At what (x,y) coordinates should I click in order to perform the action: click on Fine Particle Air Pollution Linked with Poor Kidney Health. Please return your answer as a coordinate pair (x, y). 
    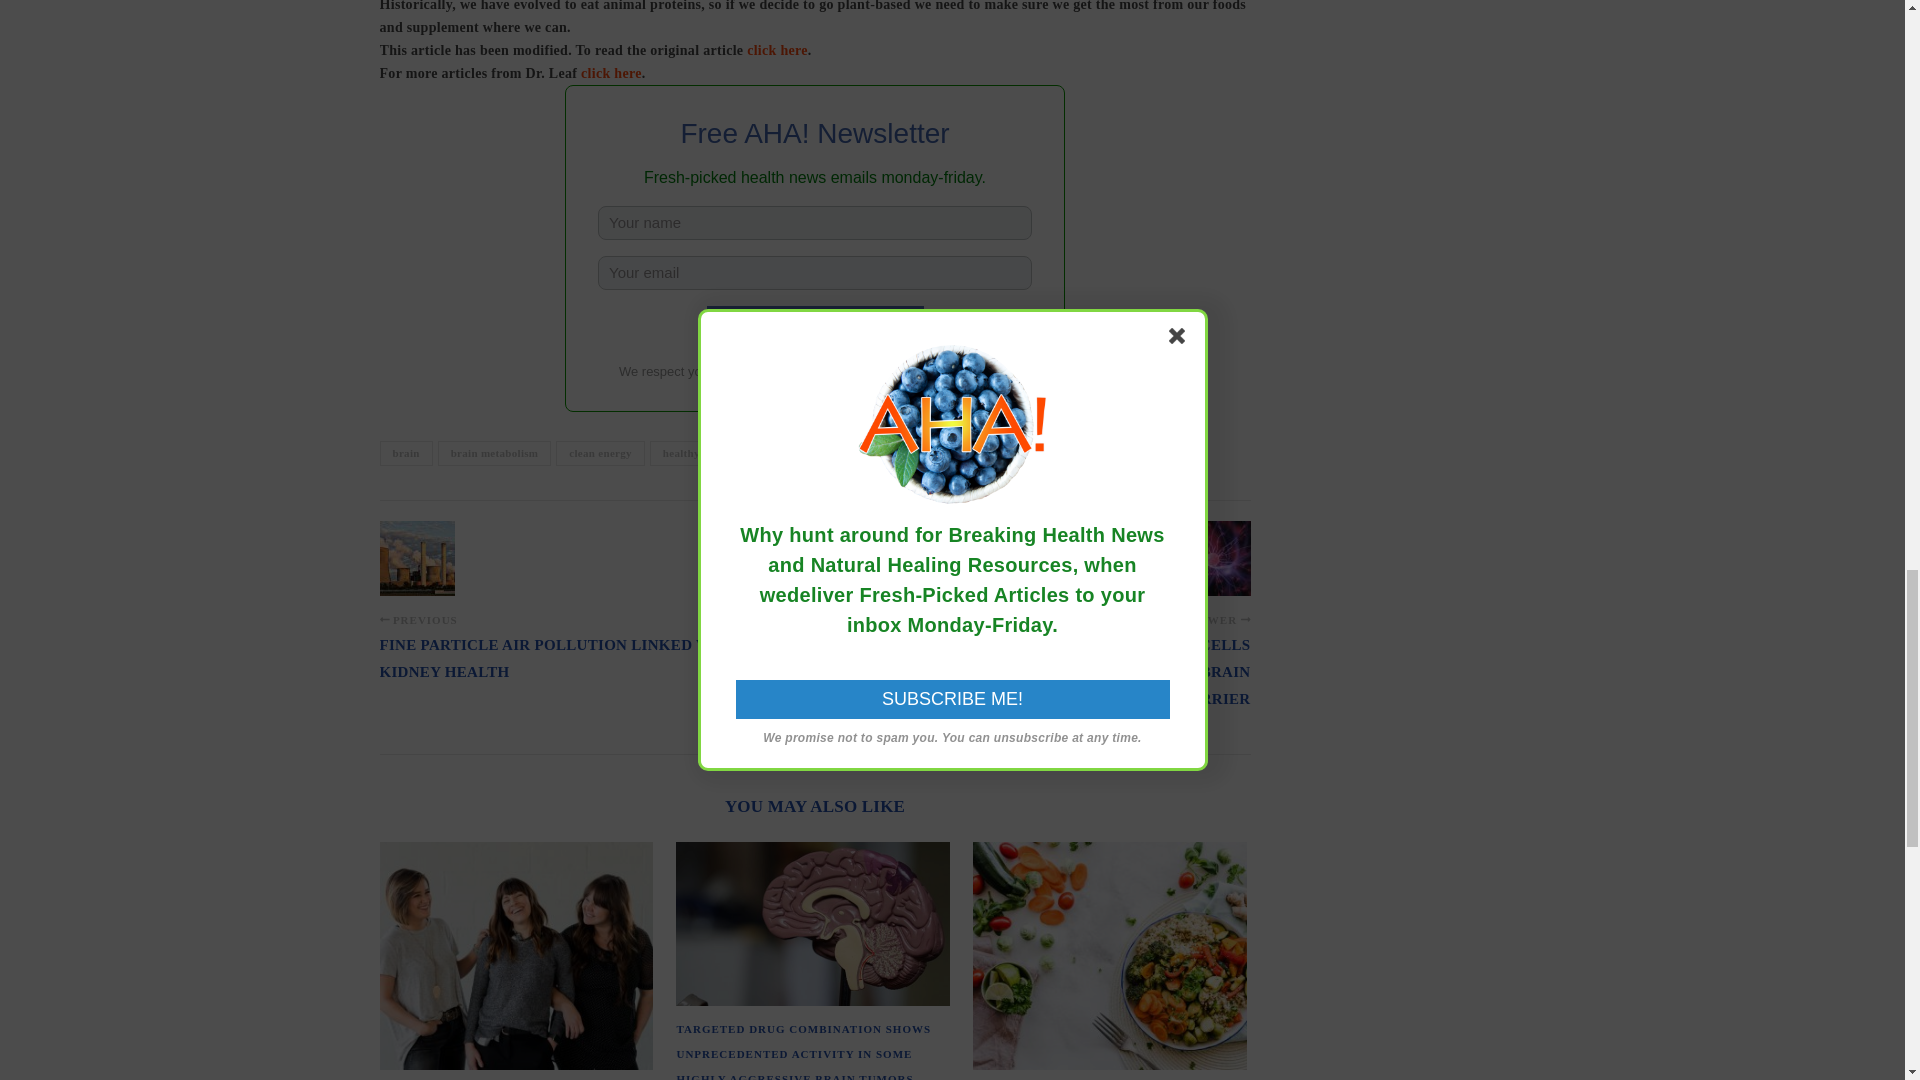
    Looking at the image, I should click on (598, 668).